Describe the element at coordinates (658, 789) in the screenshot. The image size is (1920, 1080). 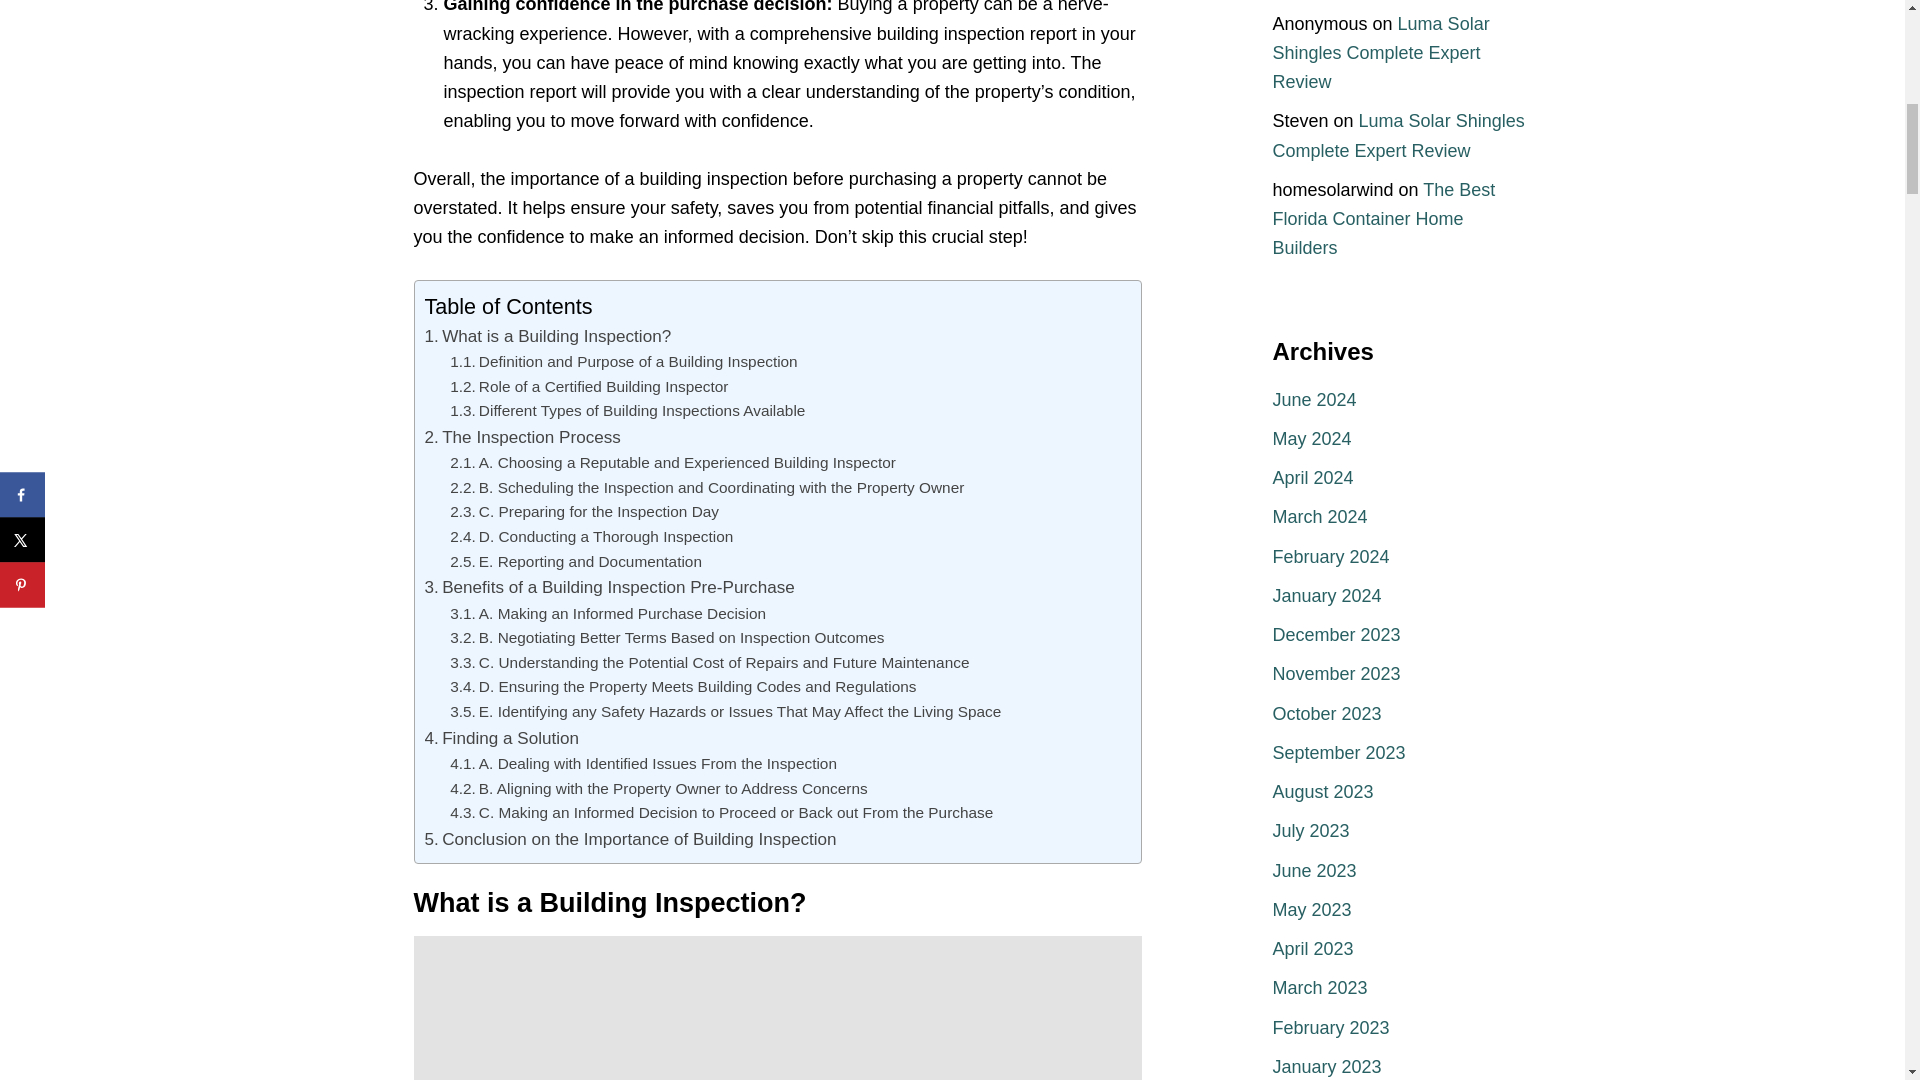
I see `B. Aligning with the Property Owner to Address Concerns` at that location.